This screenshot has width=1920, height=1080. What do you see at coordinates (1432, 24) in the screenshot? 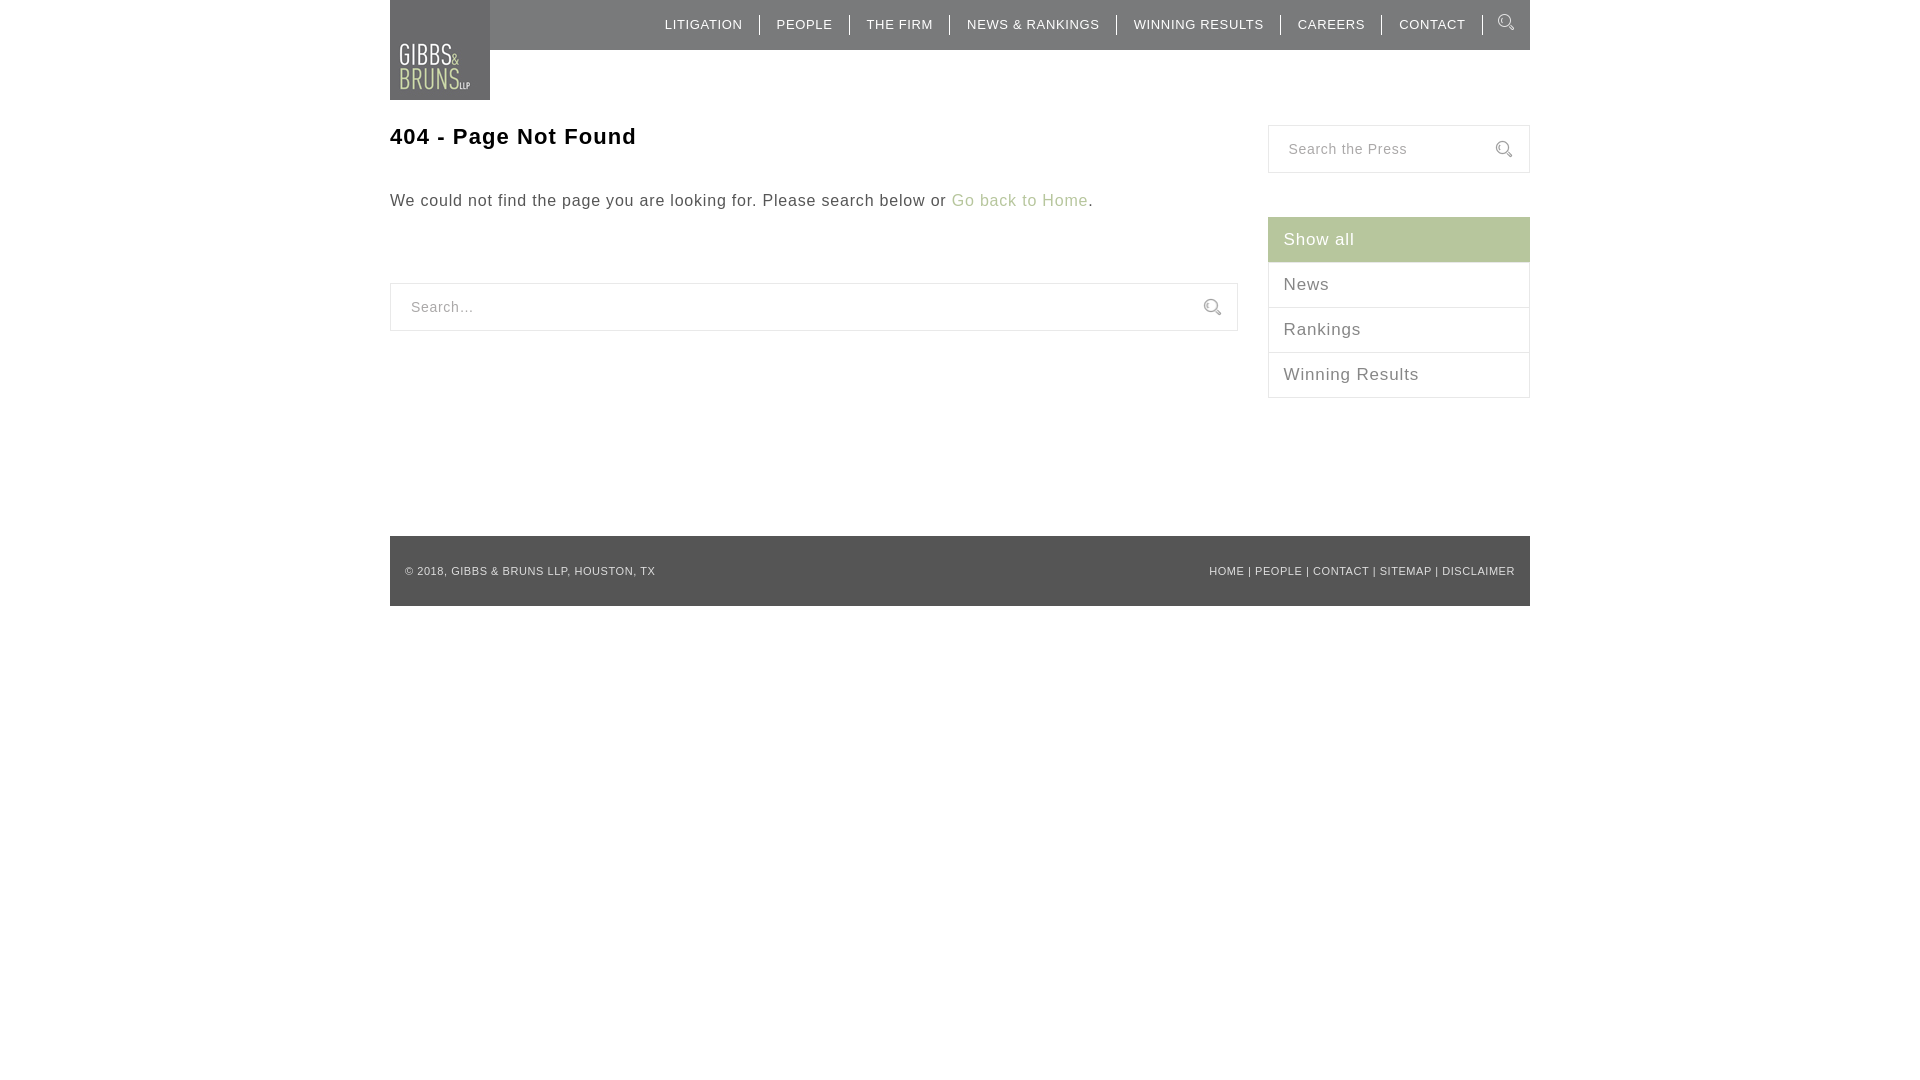
I see `CONTACT` at bounding box center [1432, 24].